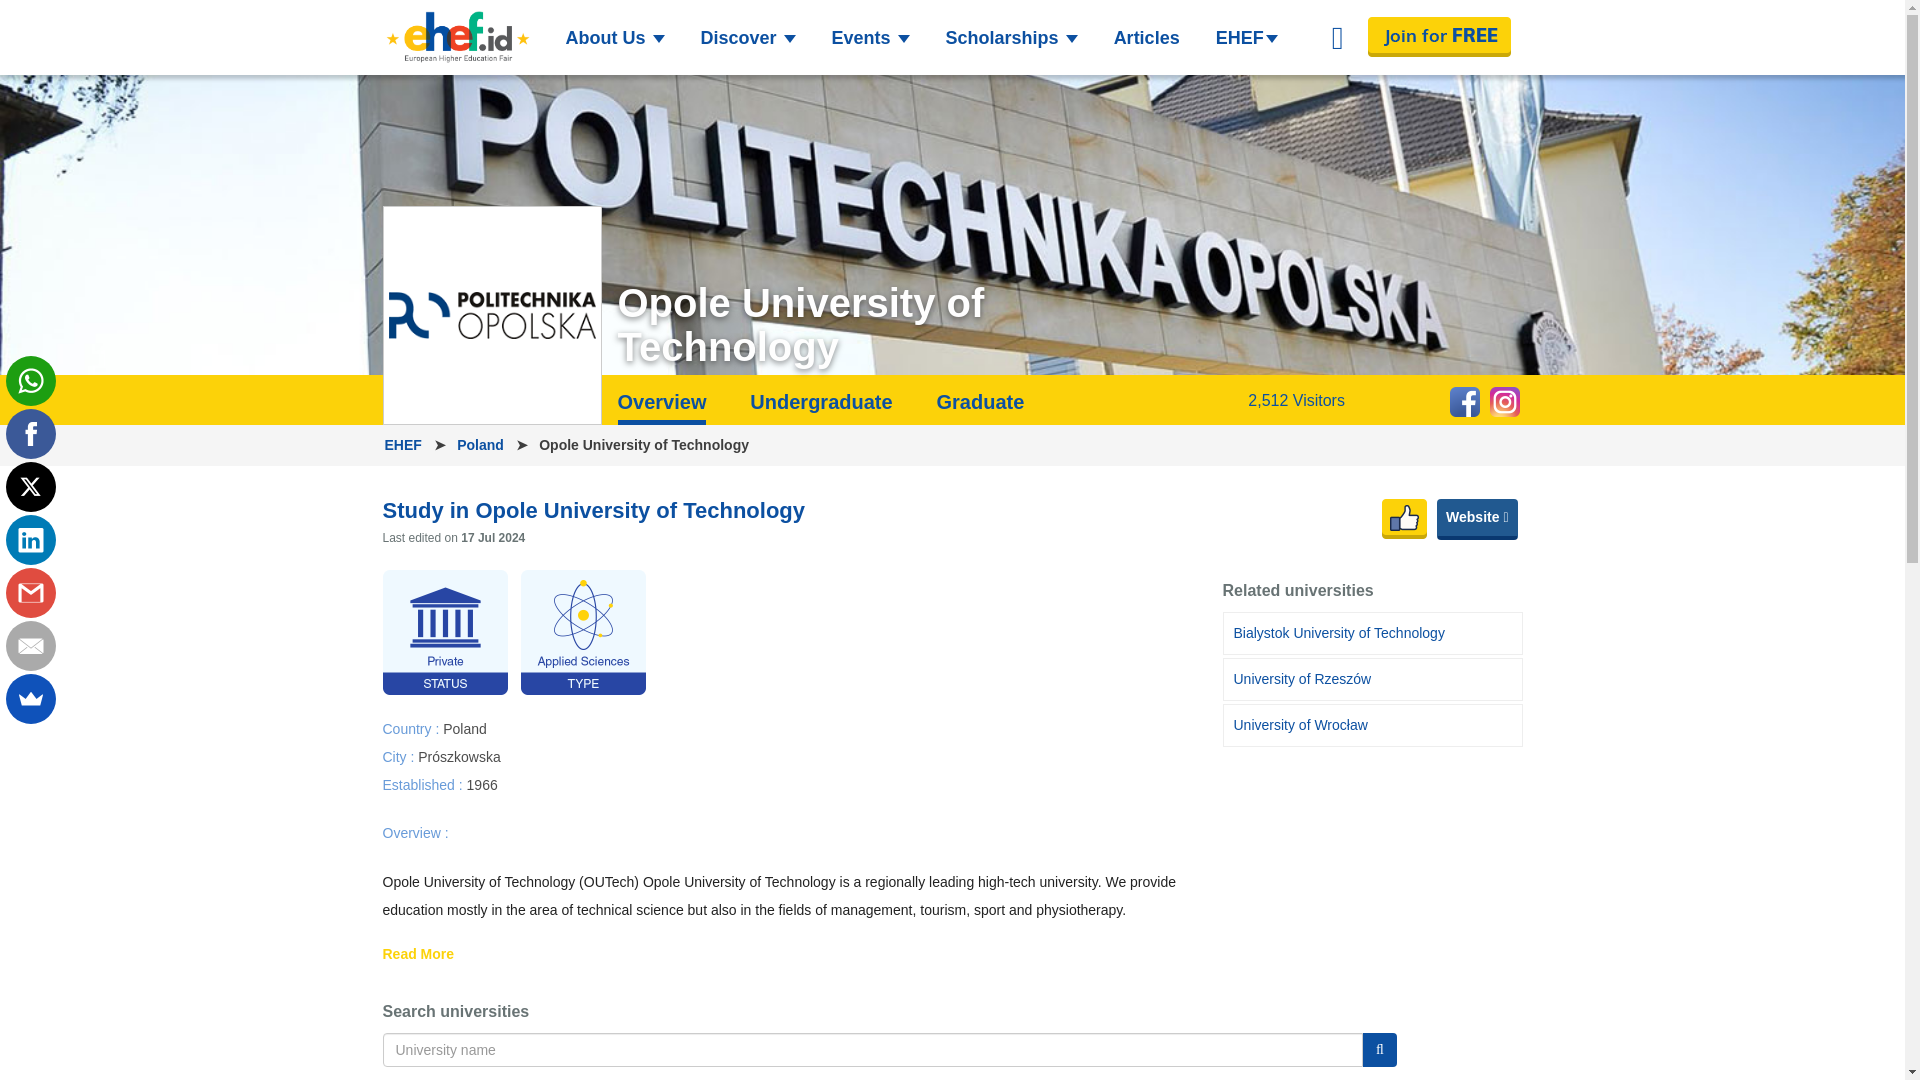 The width and height of the screenshot is (1920, 1080). Describe the element at coordinates (30, 434) in the screenshot. I see `Facebook` at that location.